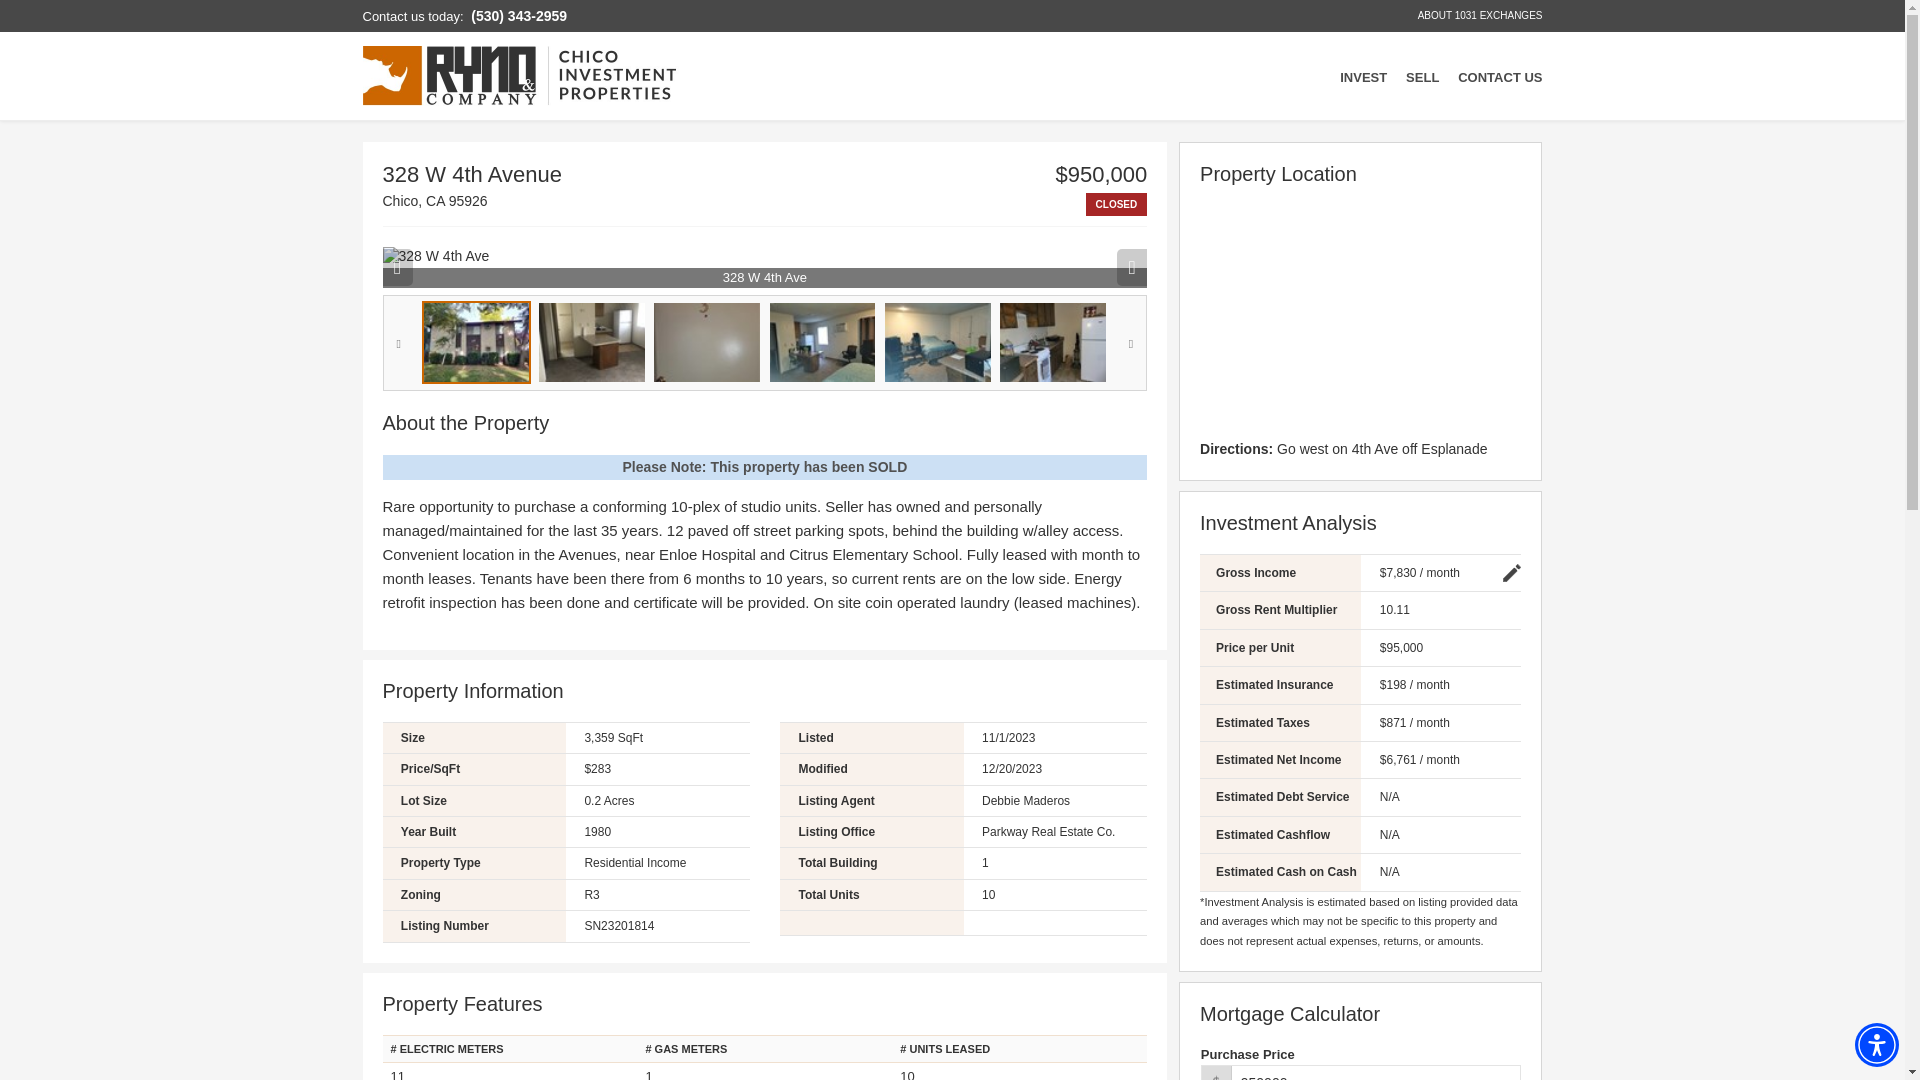 The width and height of the screenshot is (1920, 1080). Describe the element at coordinates (1499, 77) in the screenshot. I see `CONTACT US` at that location.